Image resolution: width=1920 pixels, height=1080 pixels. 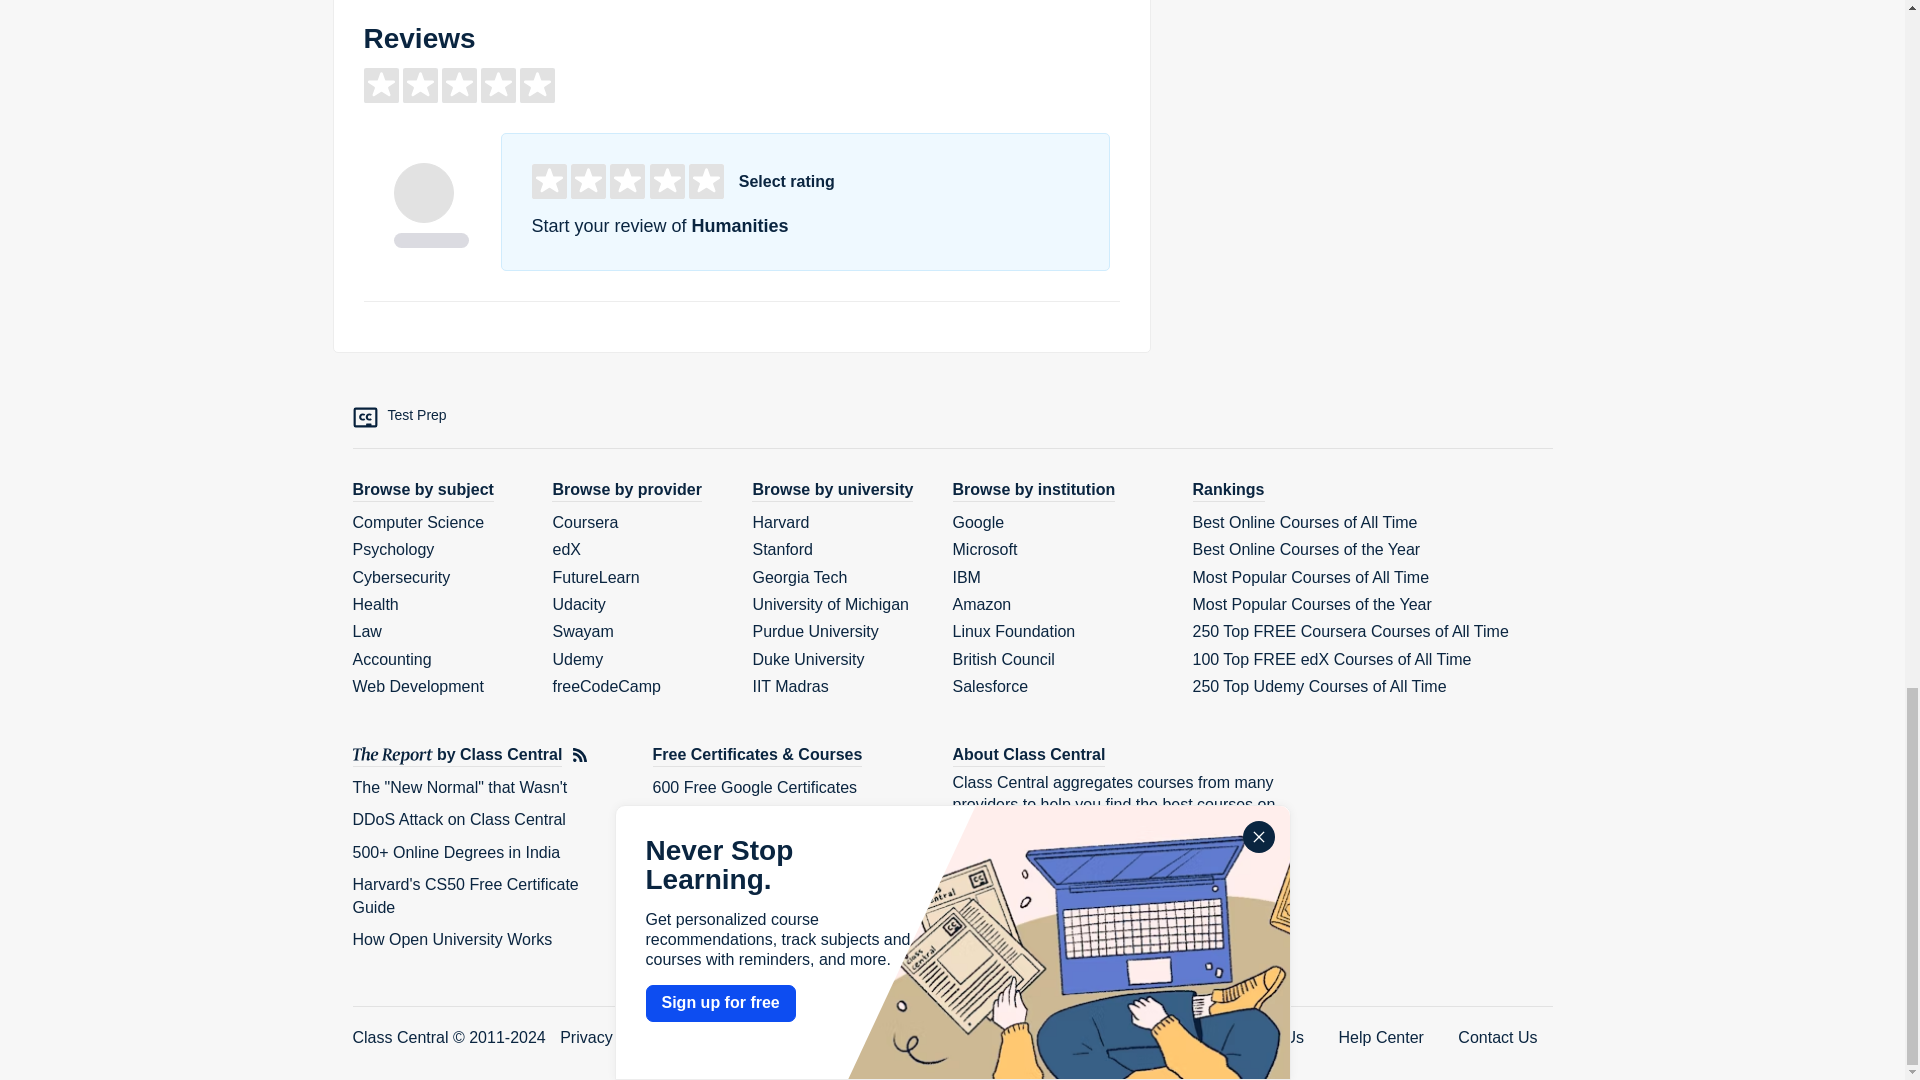 I want to click on The "New Normal" that Wasn't, so click(x=458, y=786).